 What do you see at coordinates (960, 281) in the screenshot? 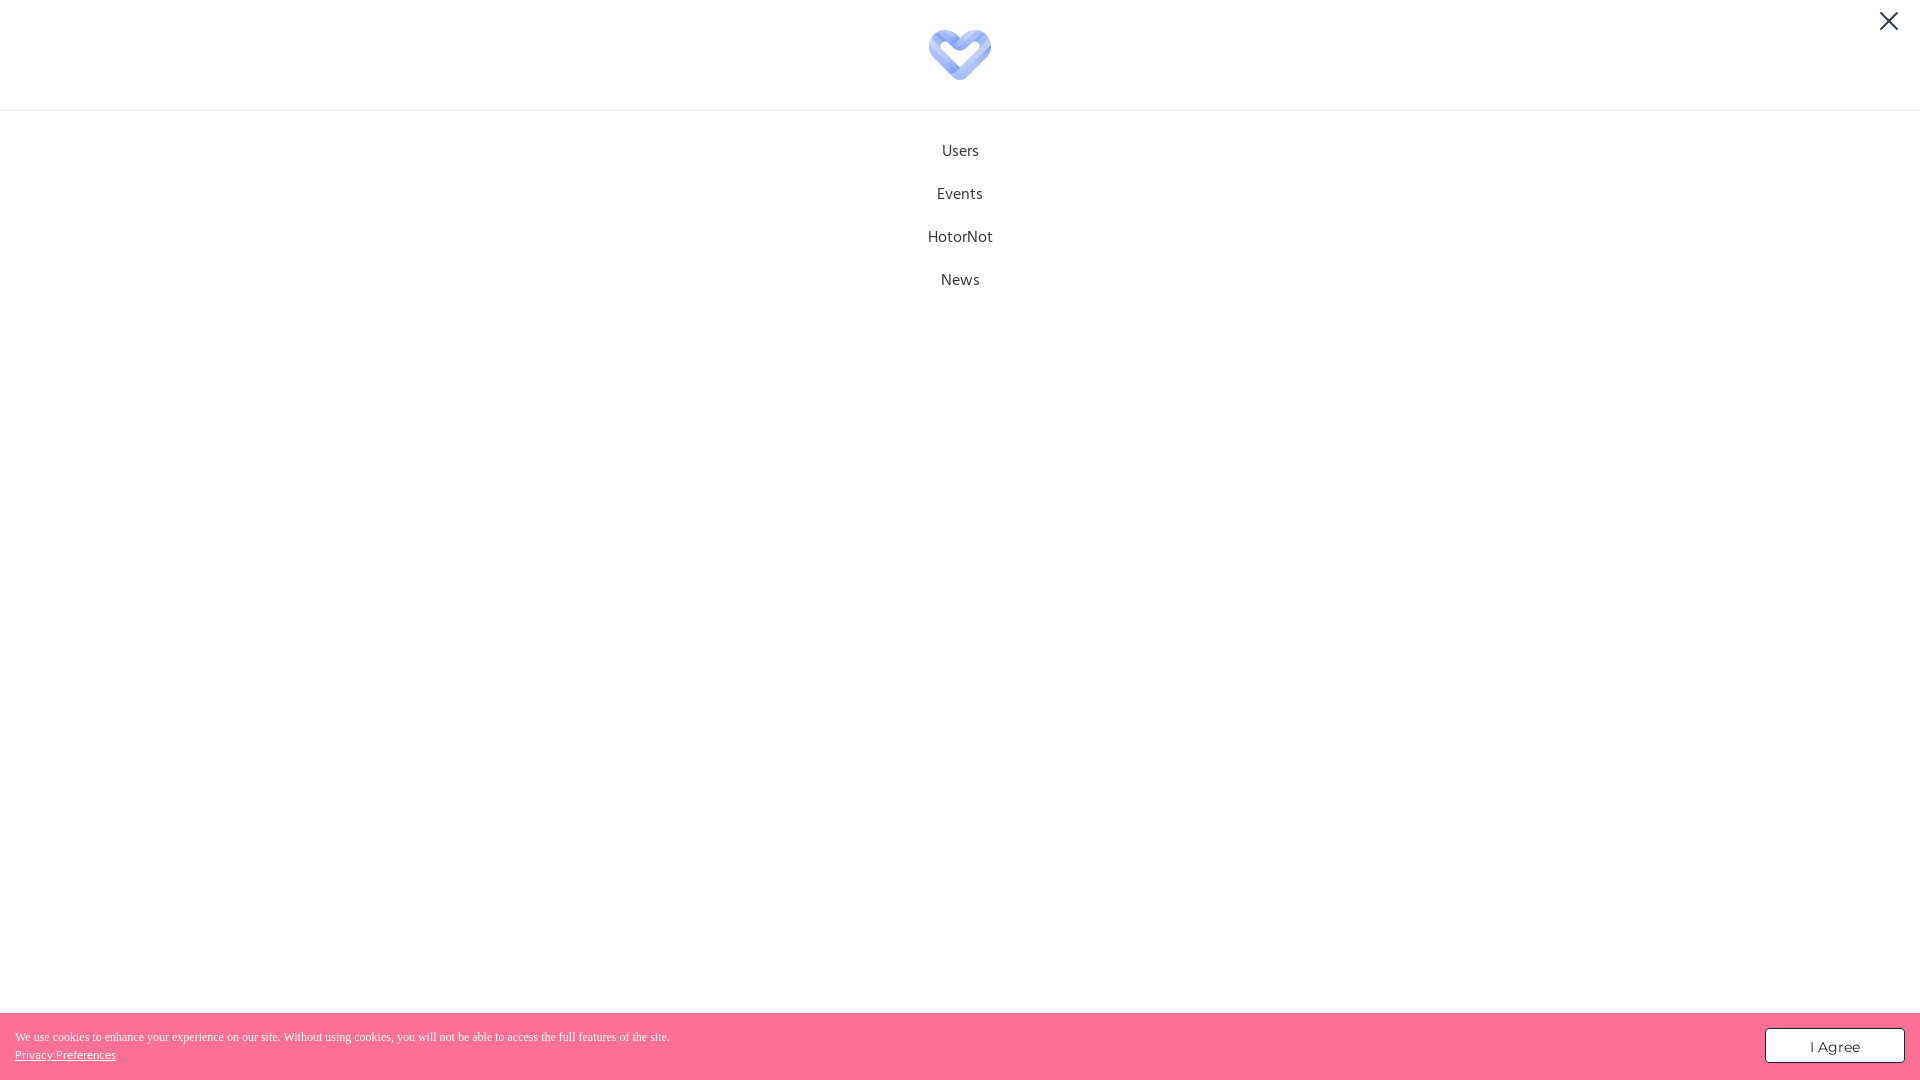
I see `News` at bounding box center [960, 281].